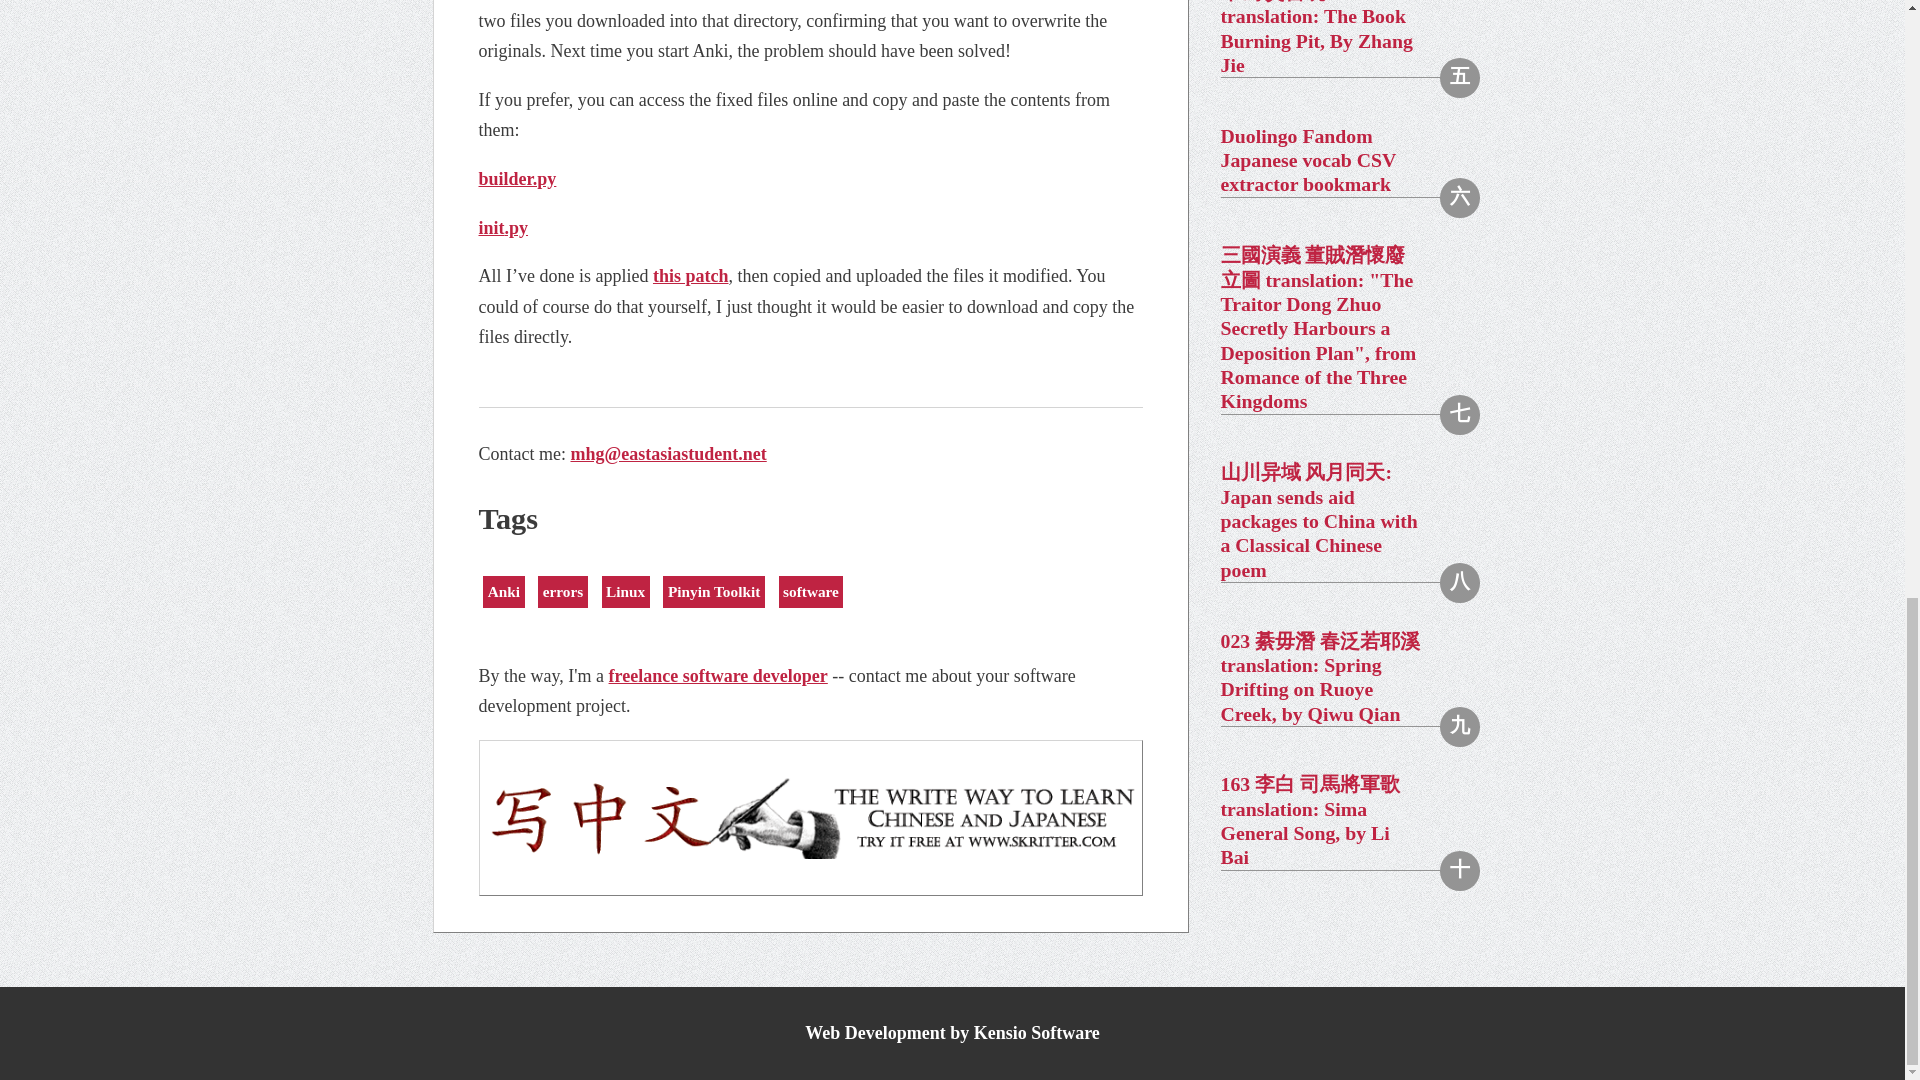  I want to click on cjklib patch to match sqlalchemy changes, so click(690, 276).